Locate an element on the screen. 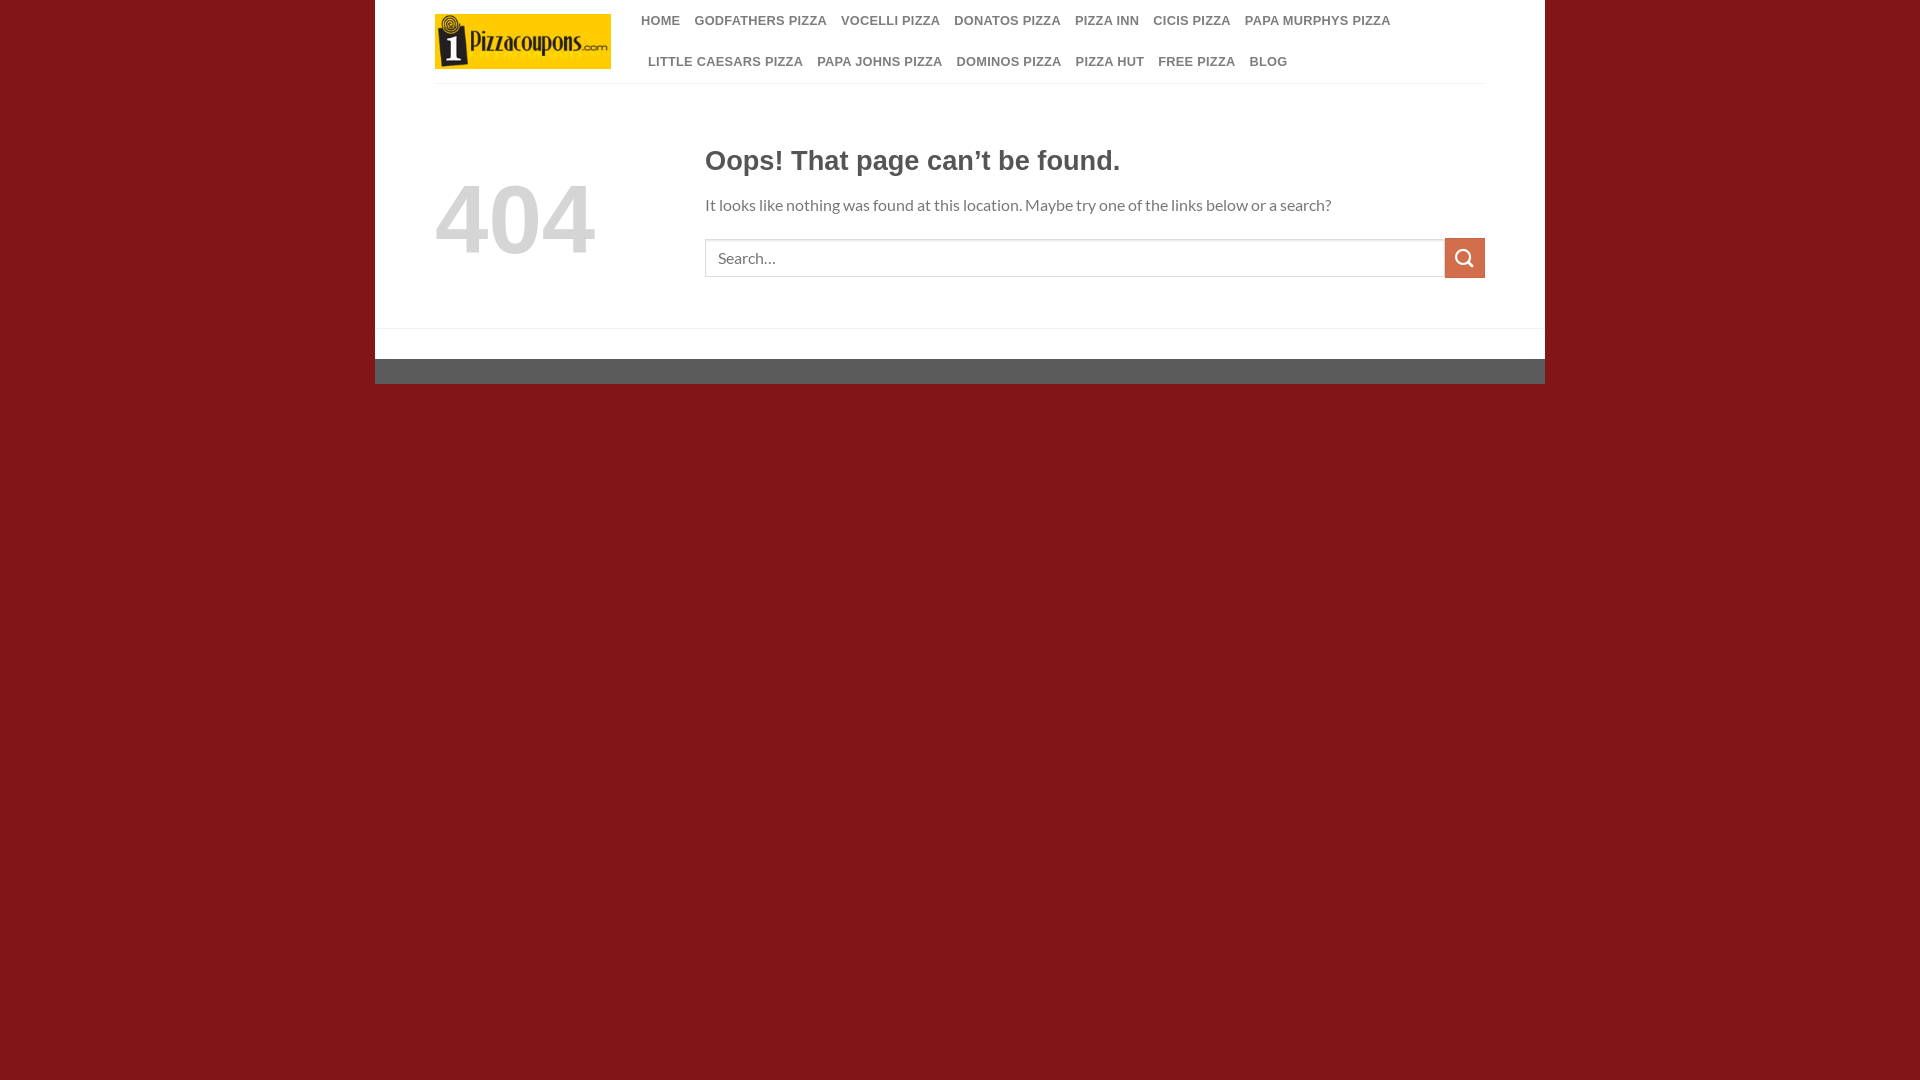 This screenshot has width=1920, height=1080. BLOG is located at coordinates (1268, 62).